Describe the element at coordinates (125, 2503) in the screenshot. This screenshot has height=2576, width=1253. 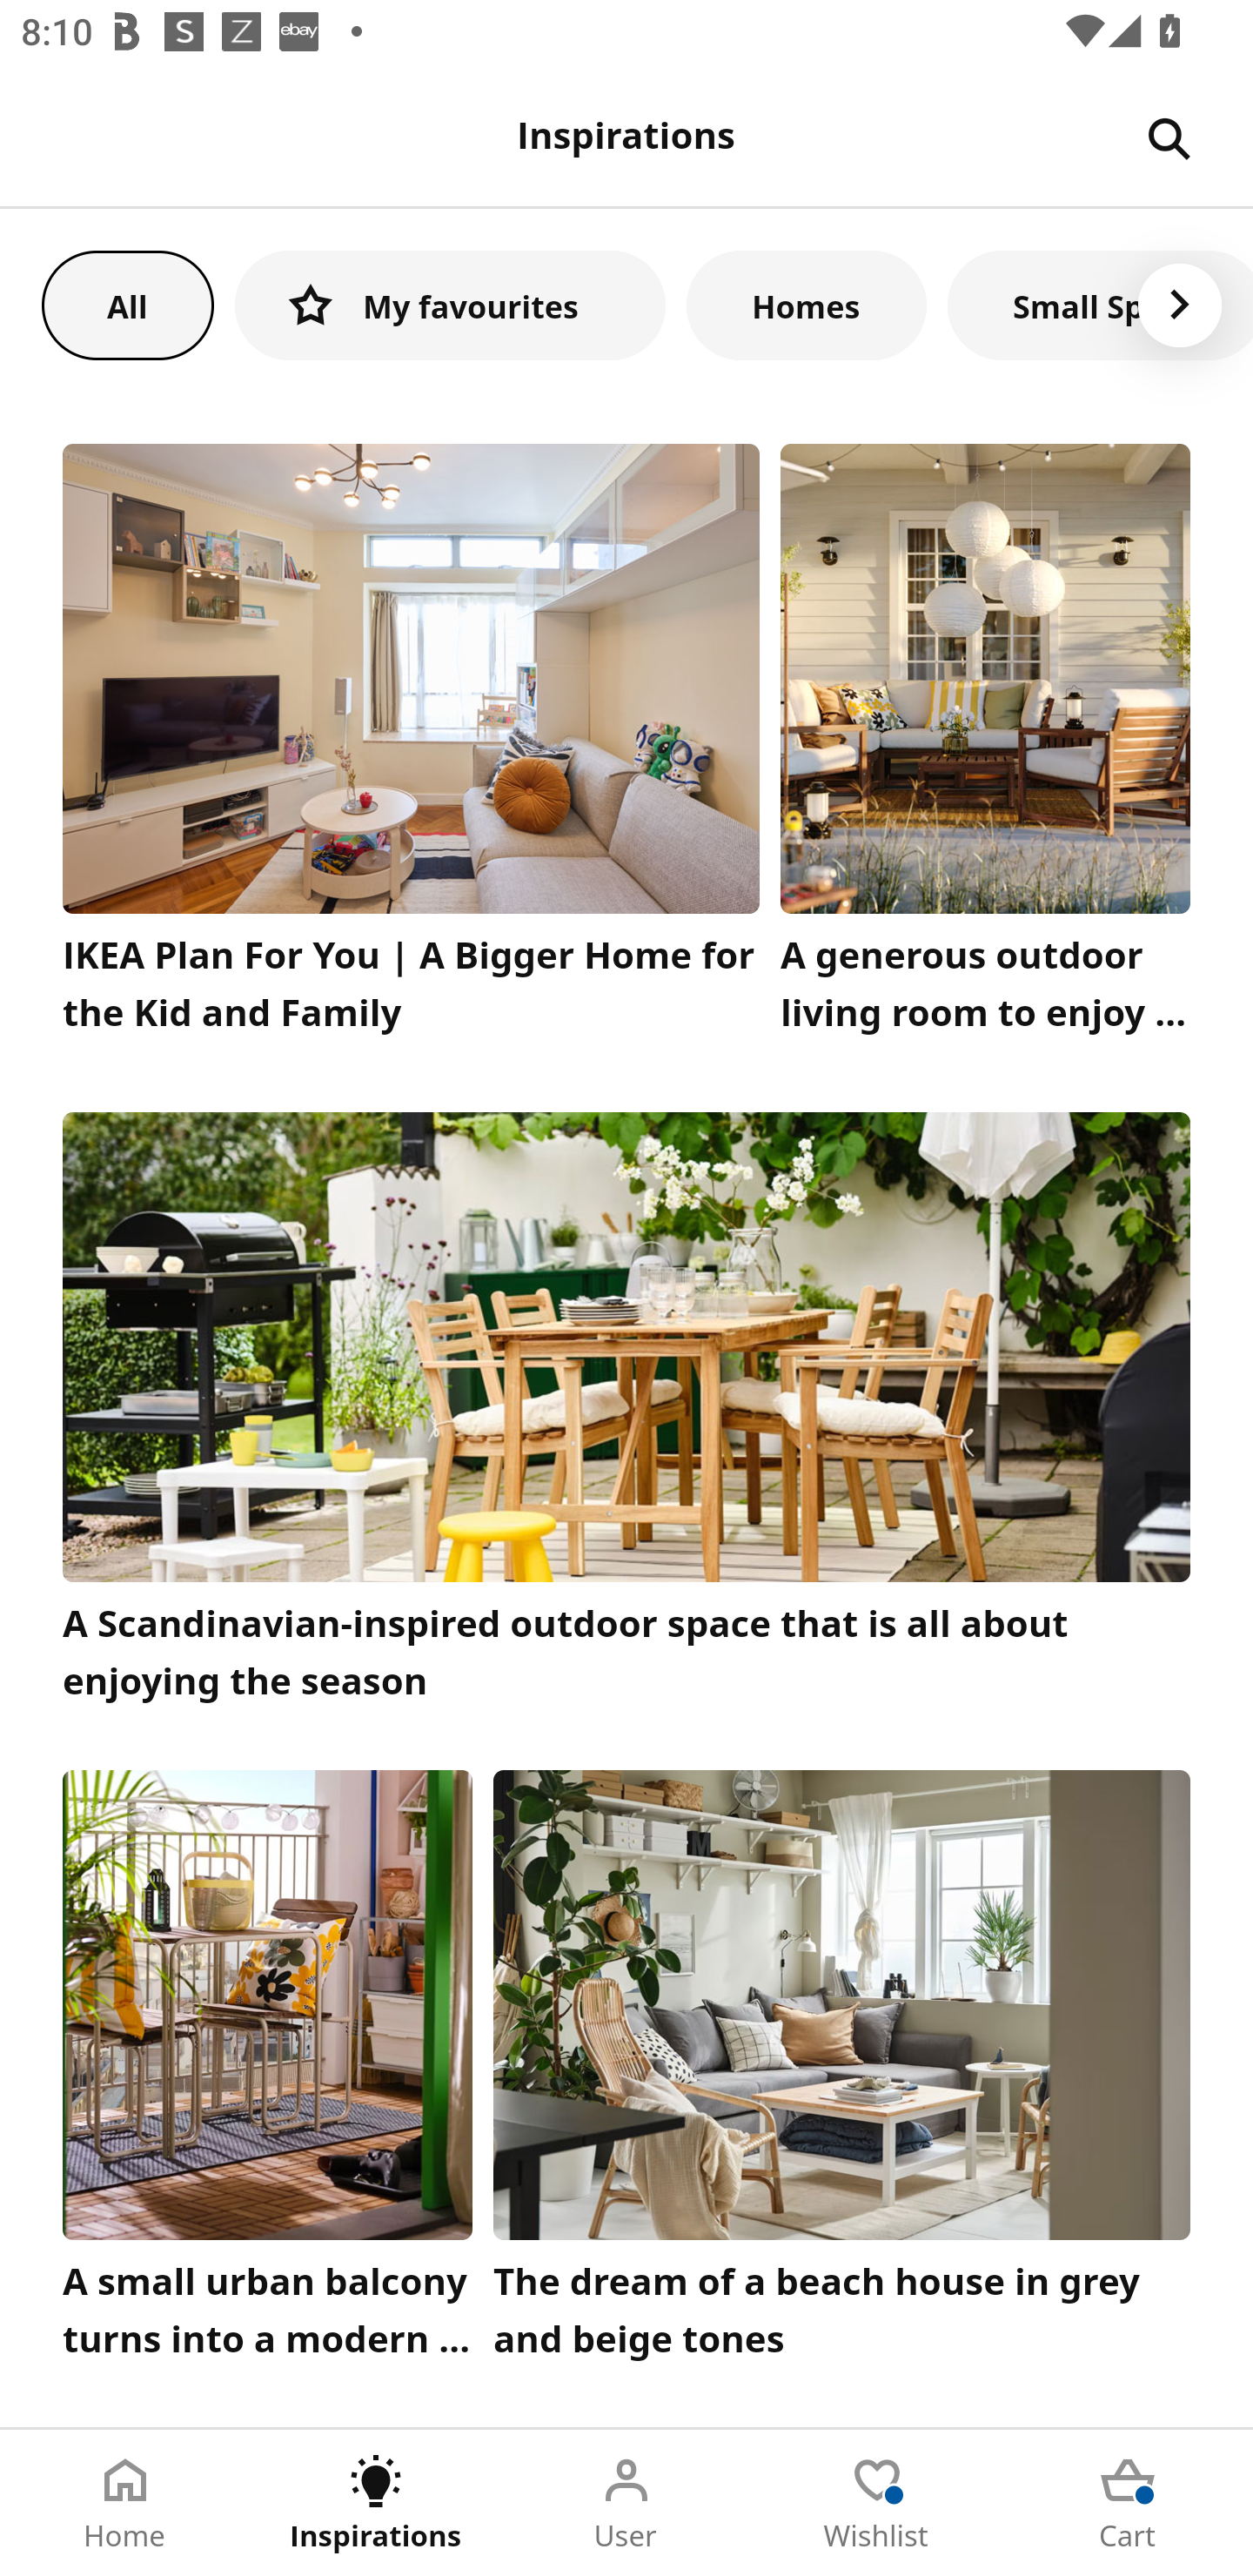
I see `Home
Tab 1 of 5` at that location.